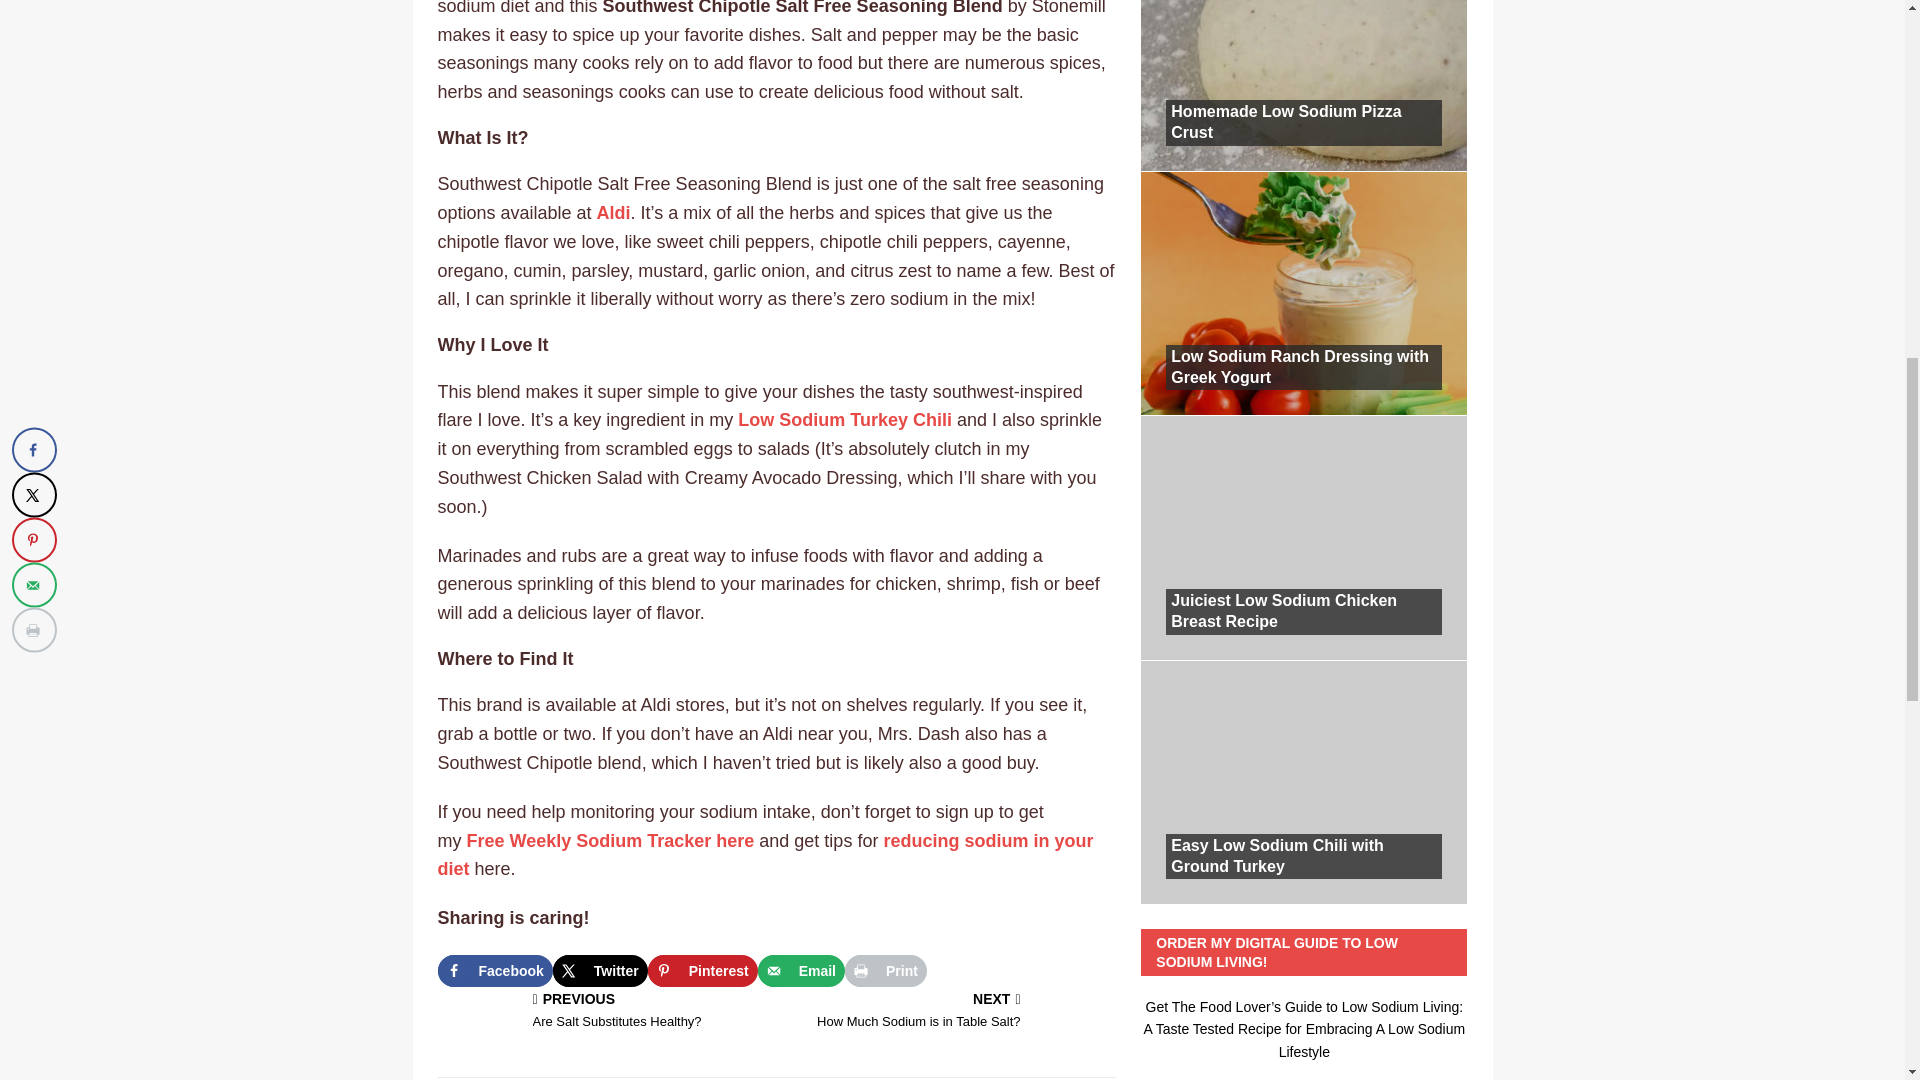 The height and width of the screenshot is (1080, 1920). I want to click on Email, so click(703, 970).